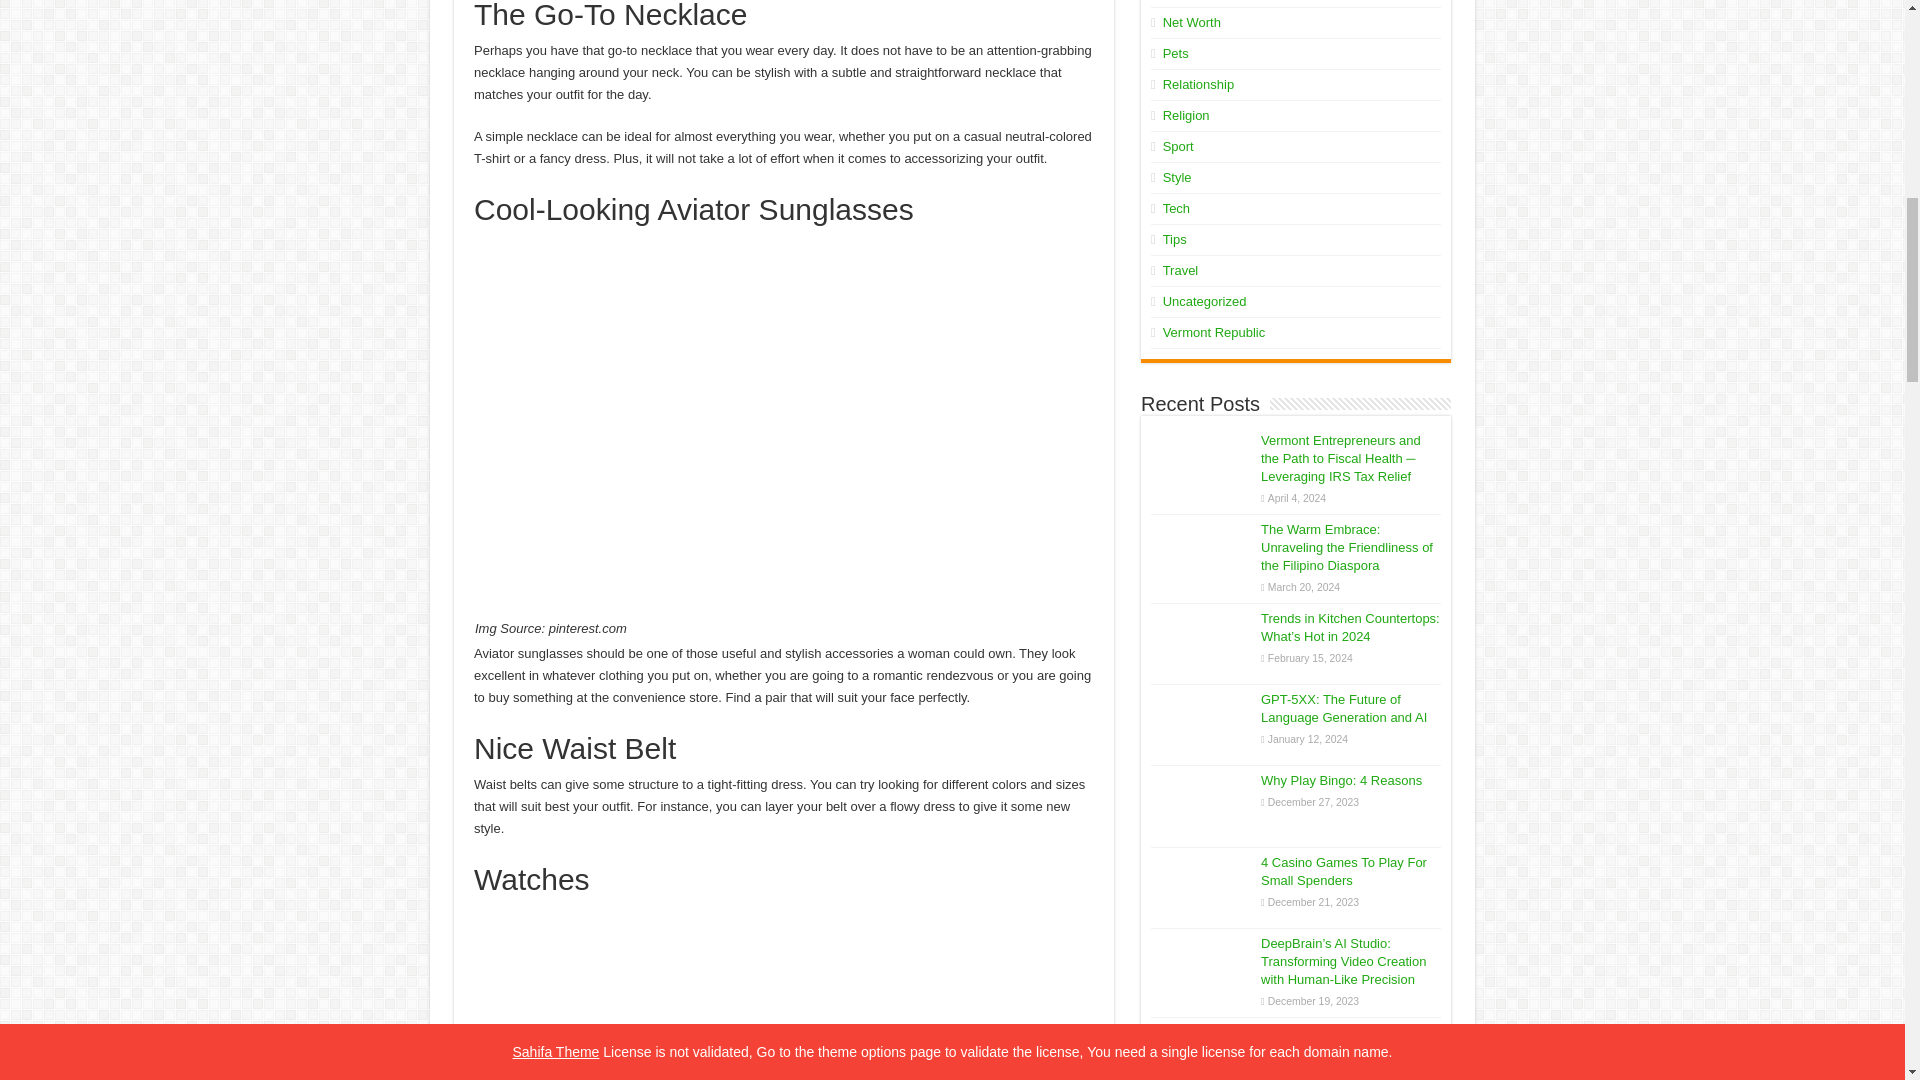  I want to click on Scroll To Top, so click(1874, 80).